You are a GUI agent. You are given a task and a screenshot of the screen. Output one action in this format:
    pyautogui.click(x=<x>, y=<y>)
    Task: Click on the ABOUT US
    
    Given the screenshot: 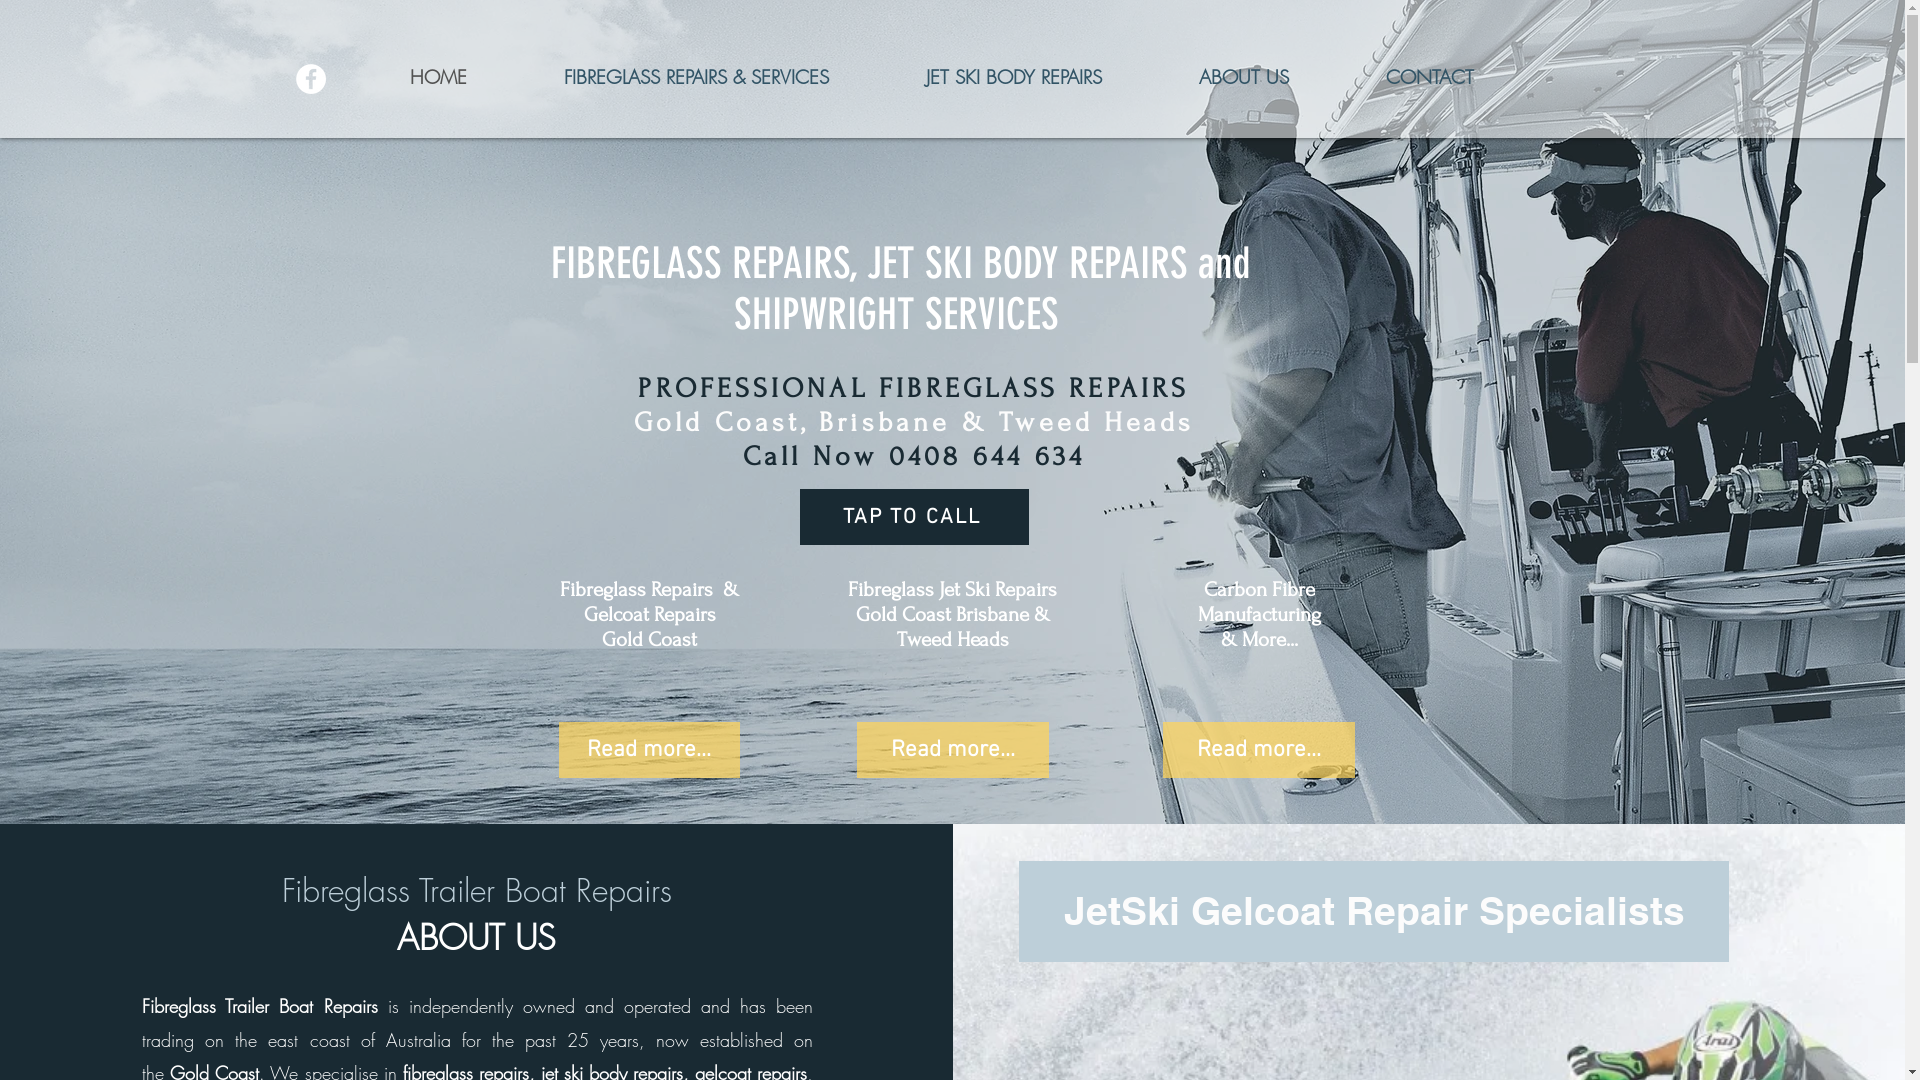 What is the action you would take?
    pyautogui.click(x=1244, y=76)
    